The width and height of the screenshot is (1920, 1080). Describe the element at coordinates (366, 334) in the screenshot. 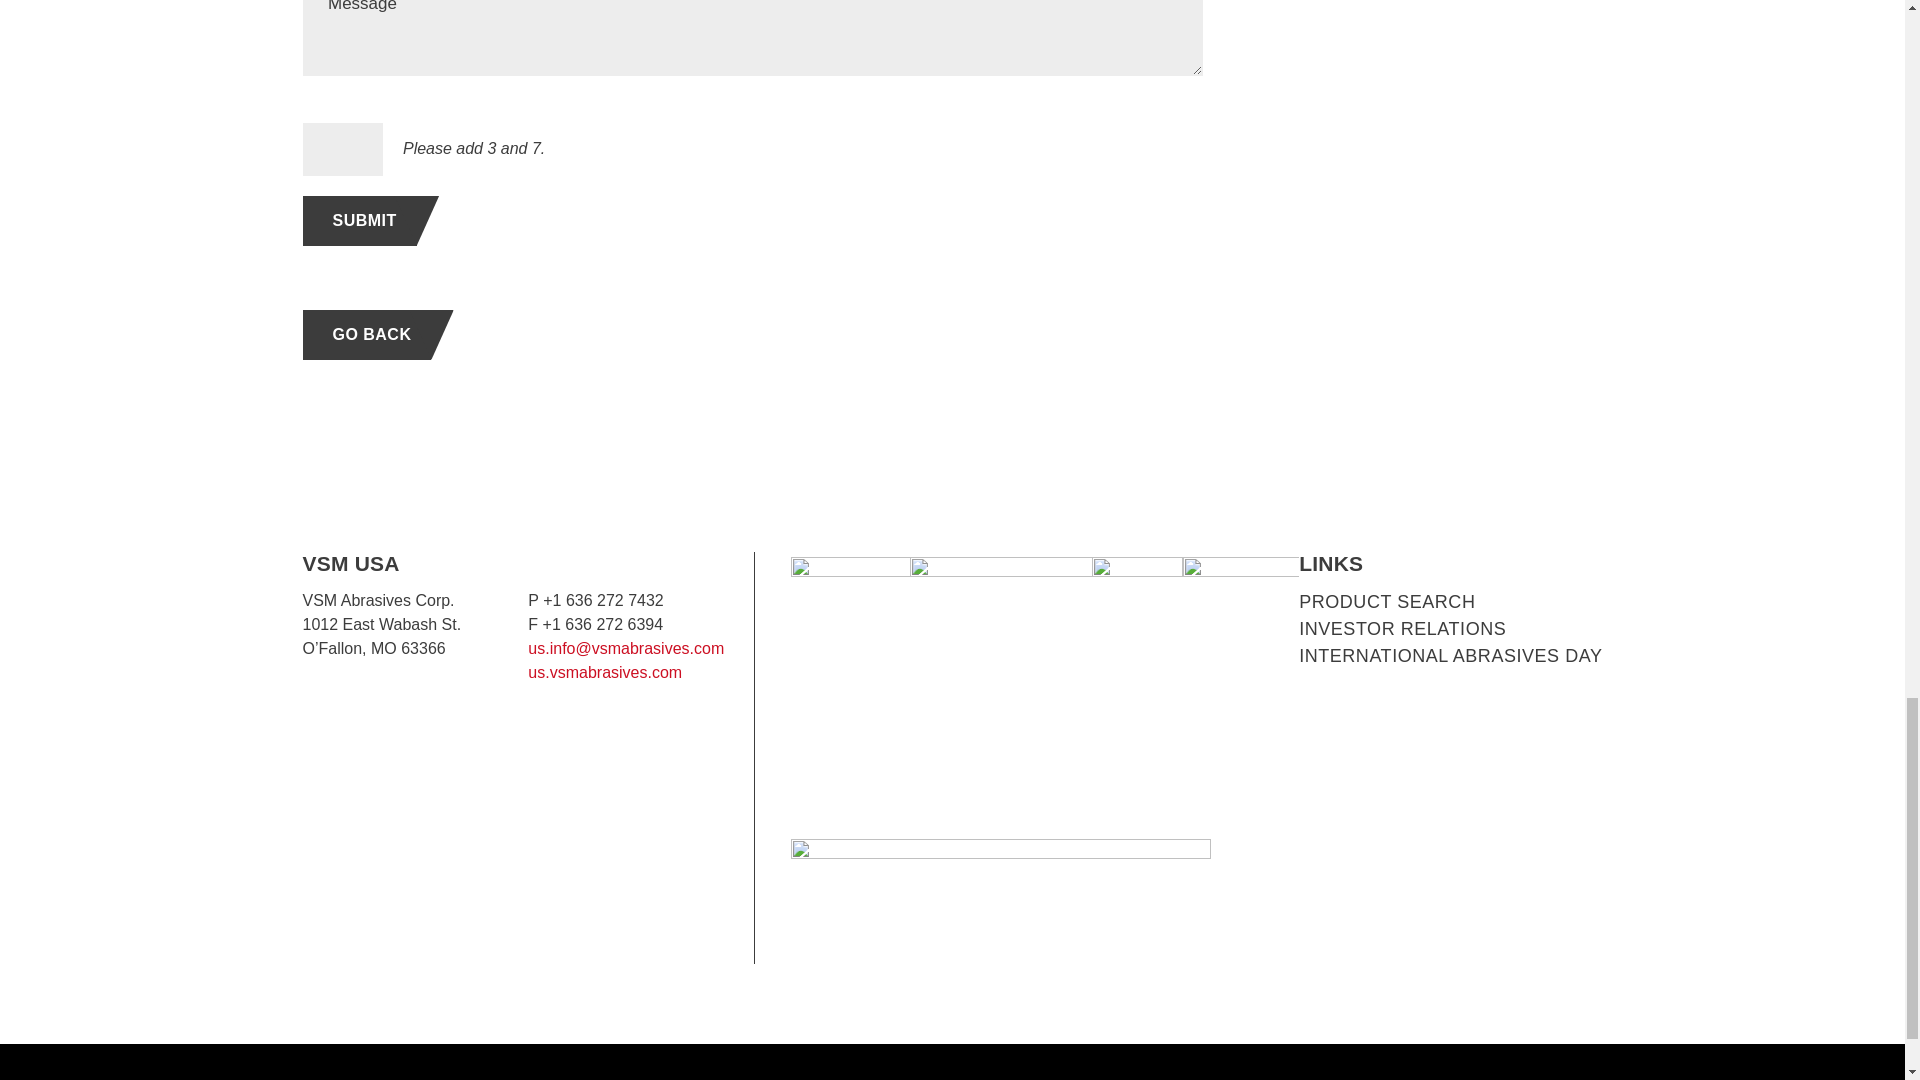

I see `GO BACK` at that location.